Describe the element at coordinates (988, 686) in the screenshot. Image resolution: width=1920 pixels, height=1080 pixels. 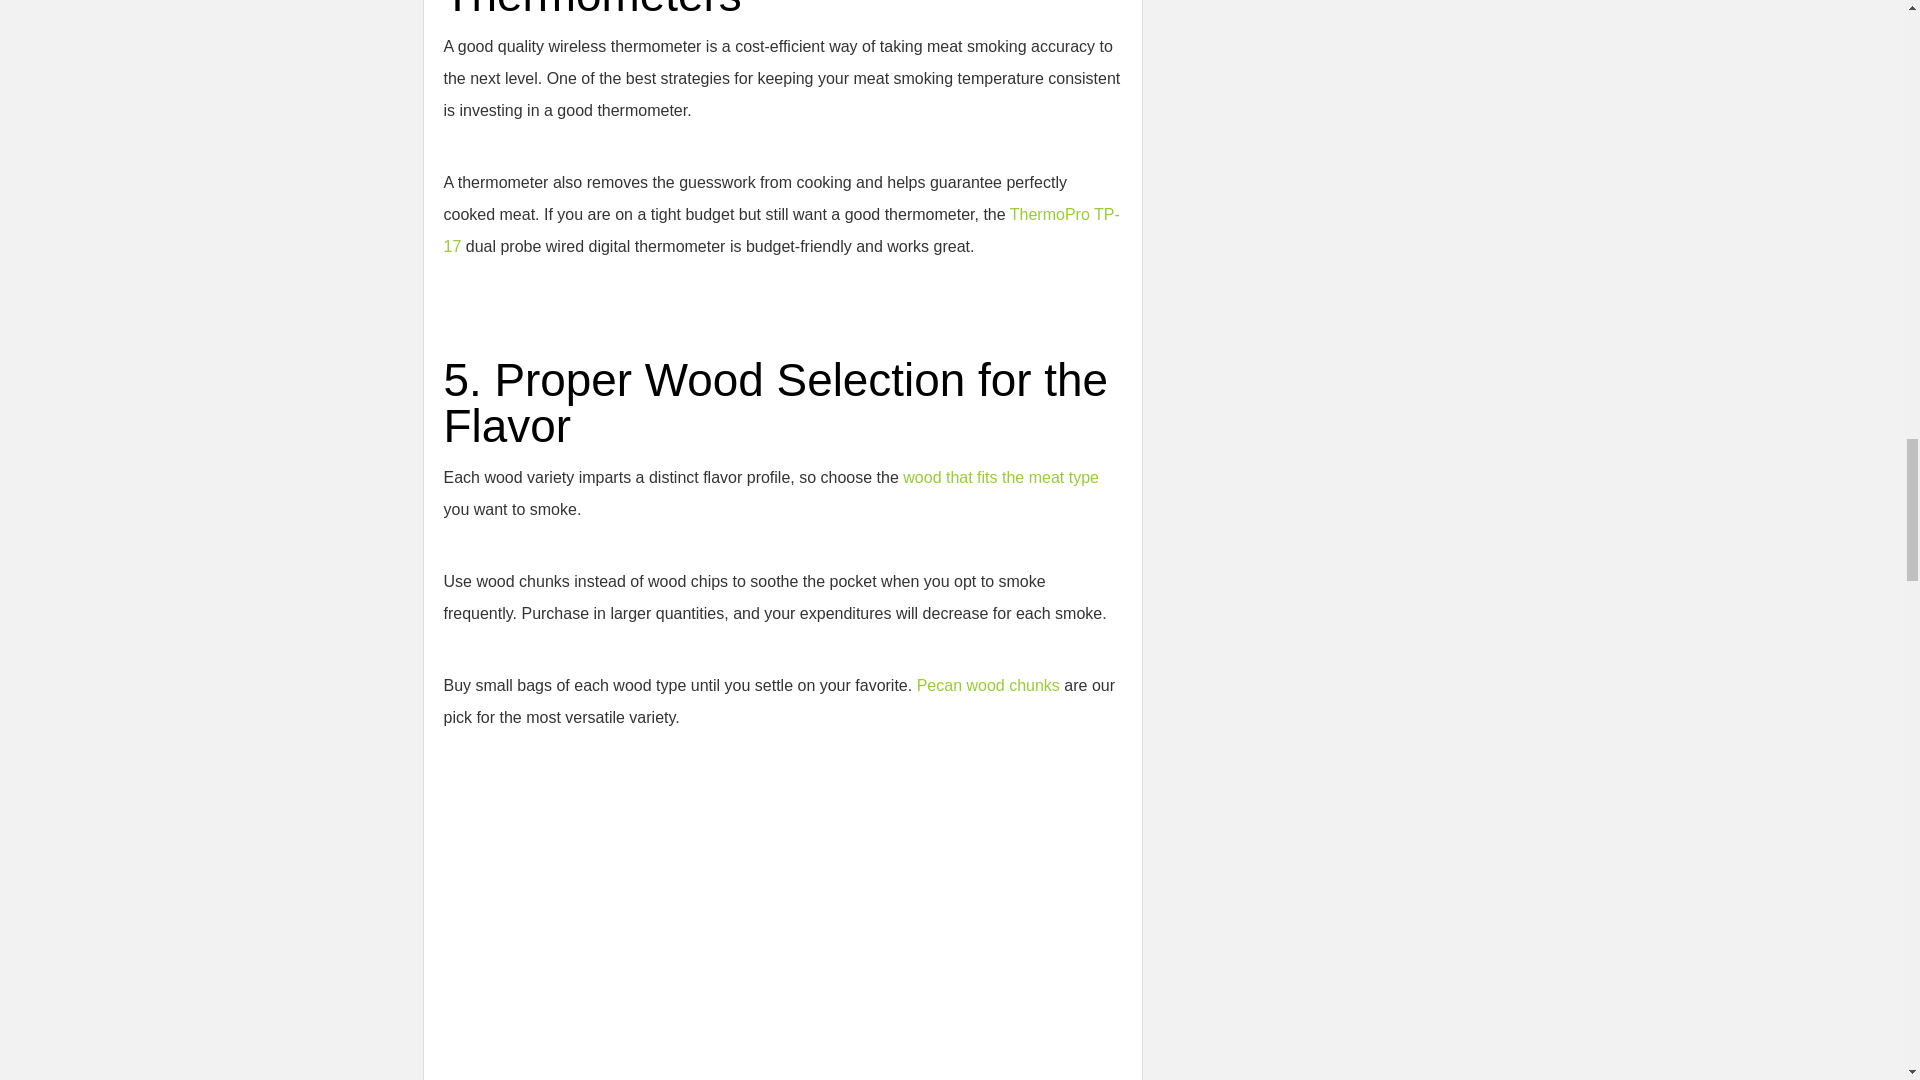
I see `Pecan wood chunks` at that location.